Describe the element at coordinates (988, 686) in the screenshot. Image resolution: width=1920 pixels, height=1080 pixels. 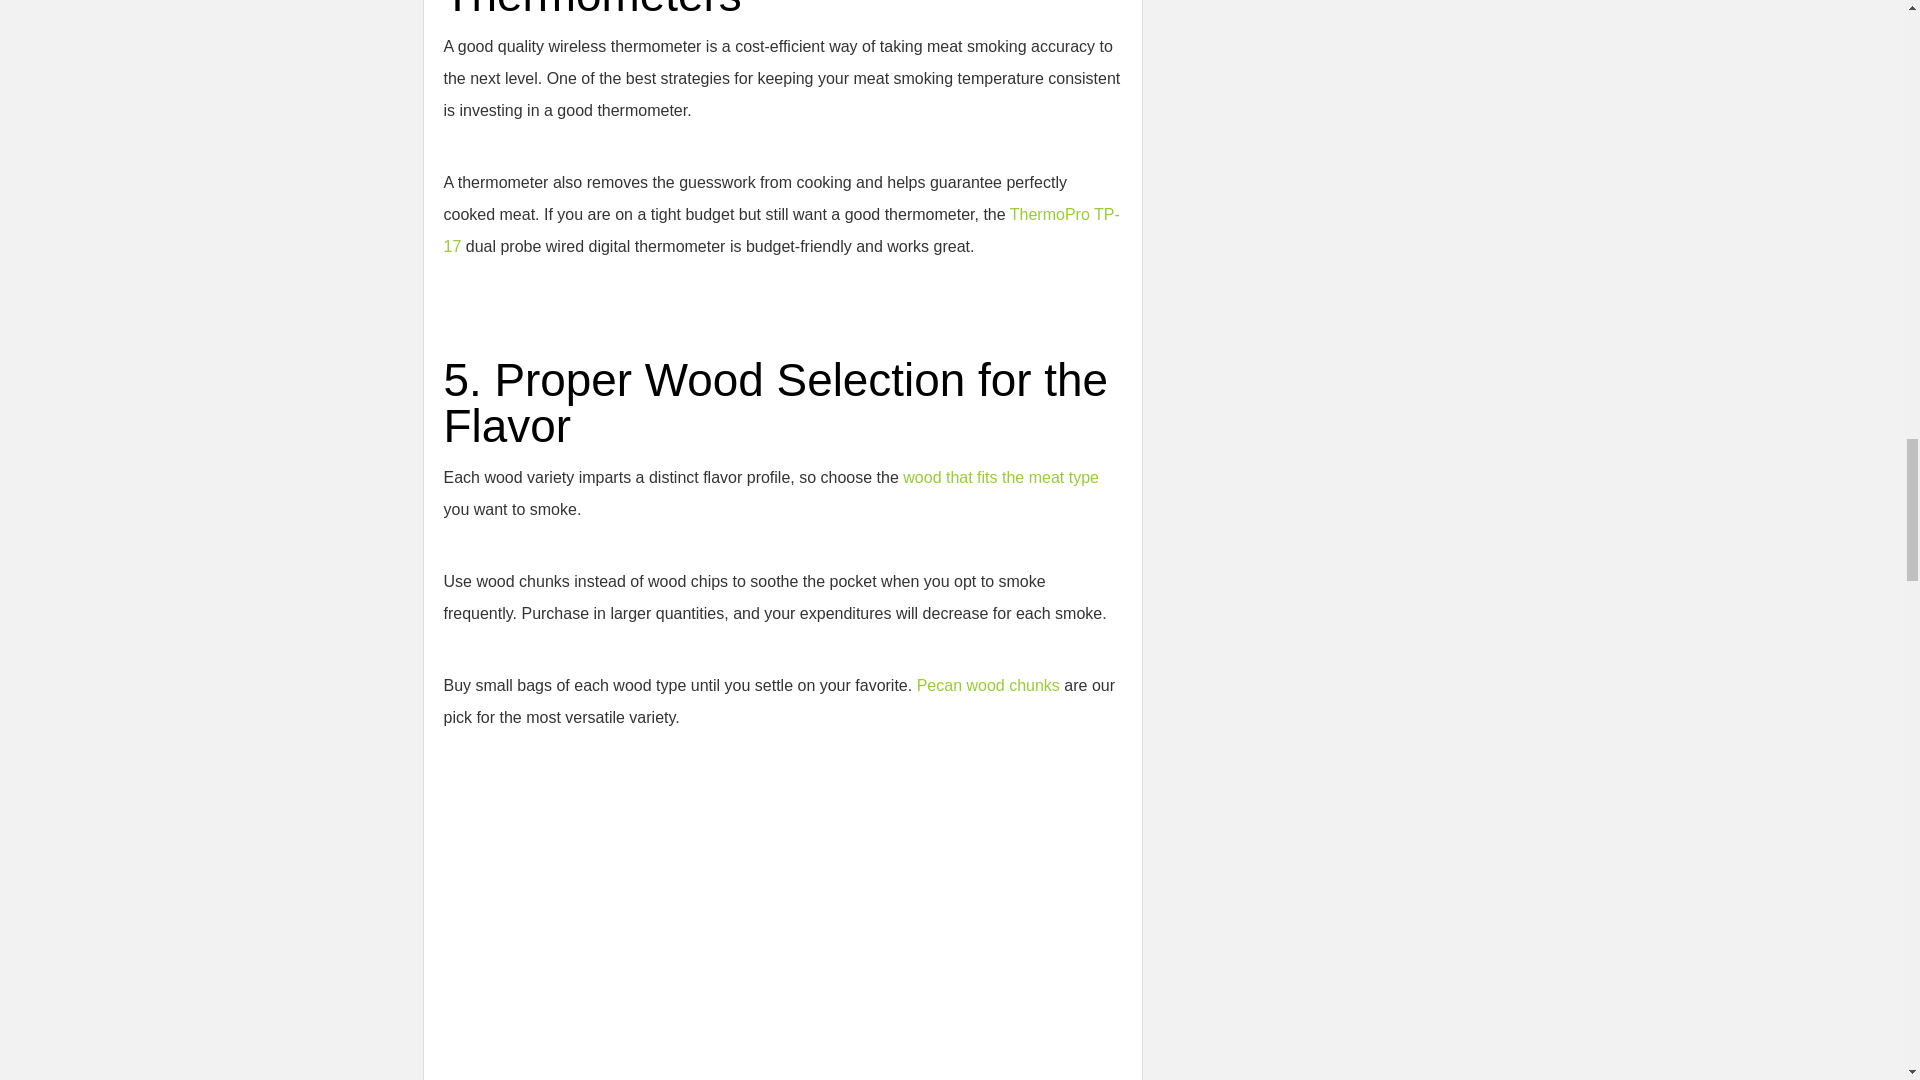
I see `Pecan wood chunks` at that location.